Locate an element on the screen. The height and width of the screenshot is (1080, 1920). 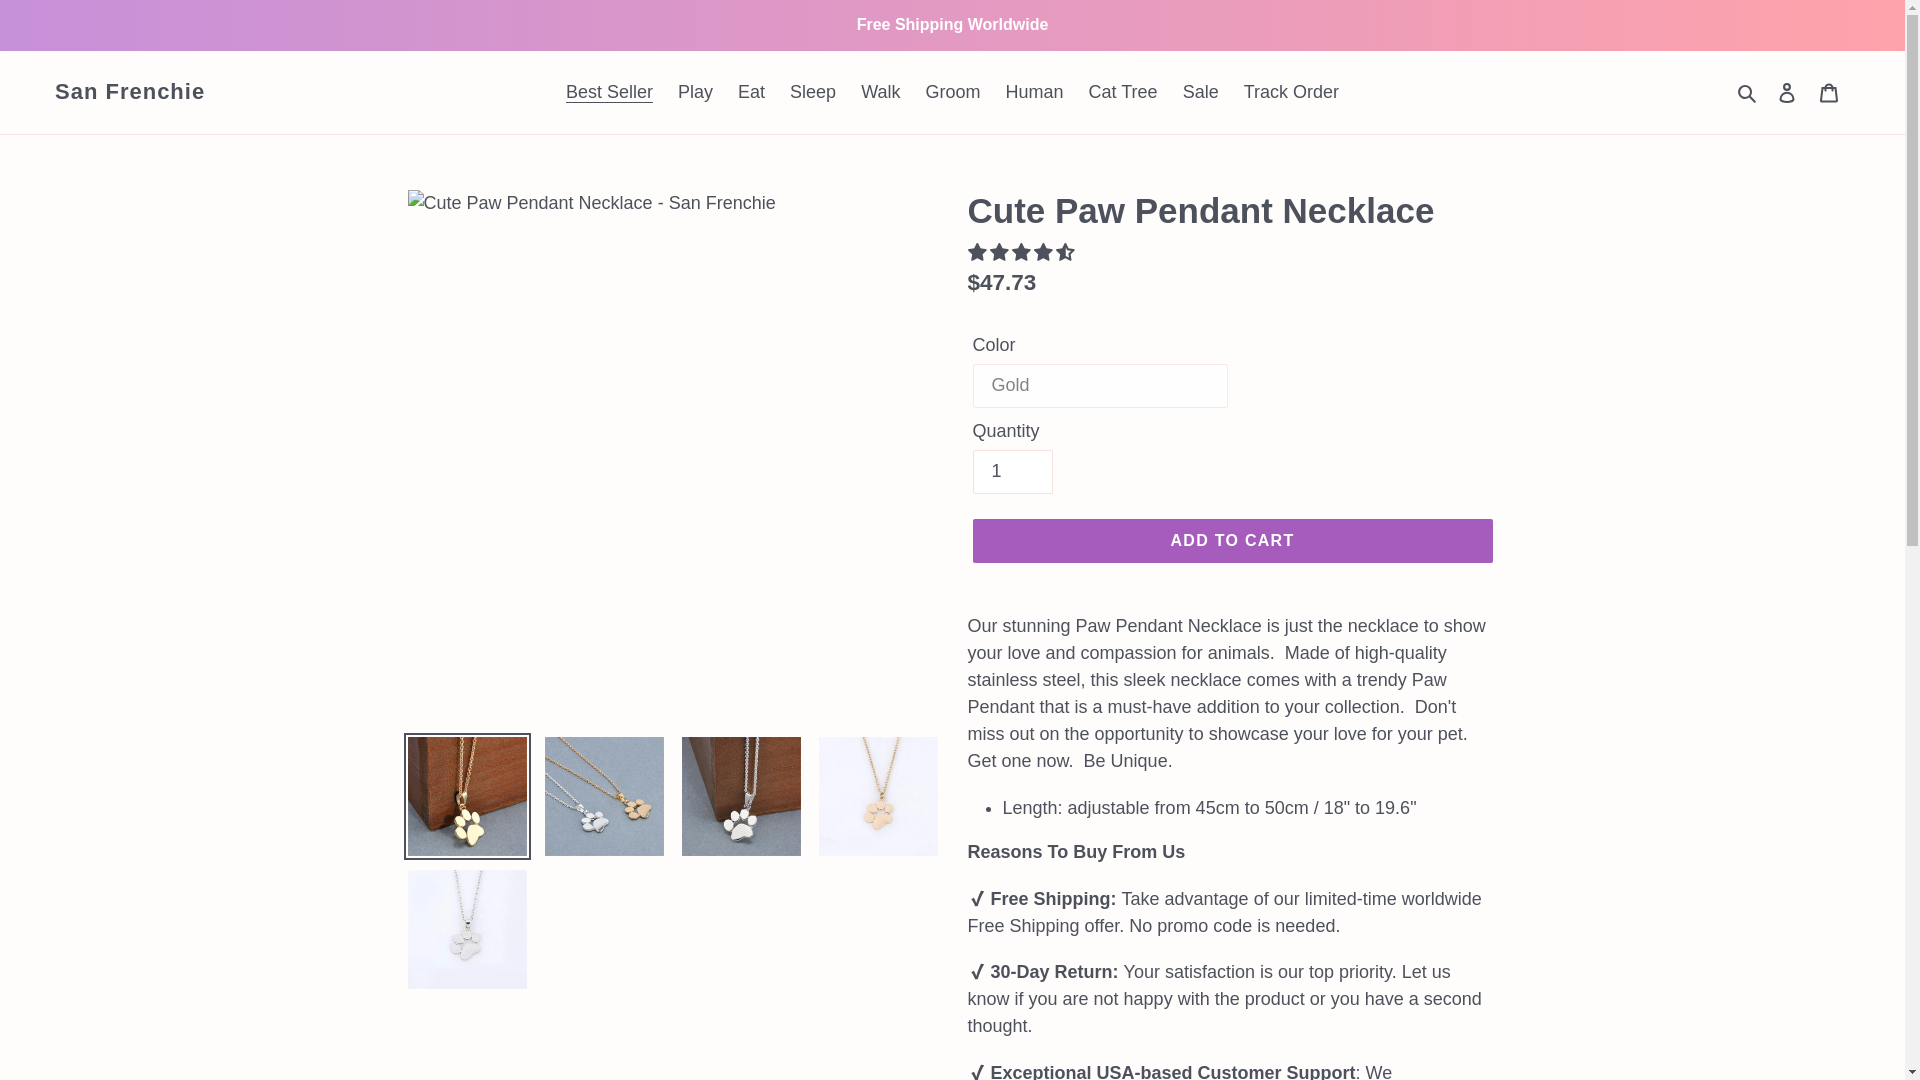
Best Seller is located at coordinates (609, 92).